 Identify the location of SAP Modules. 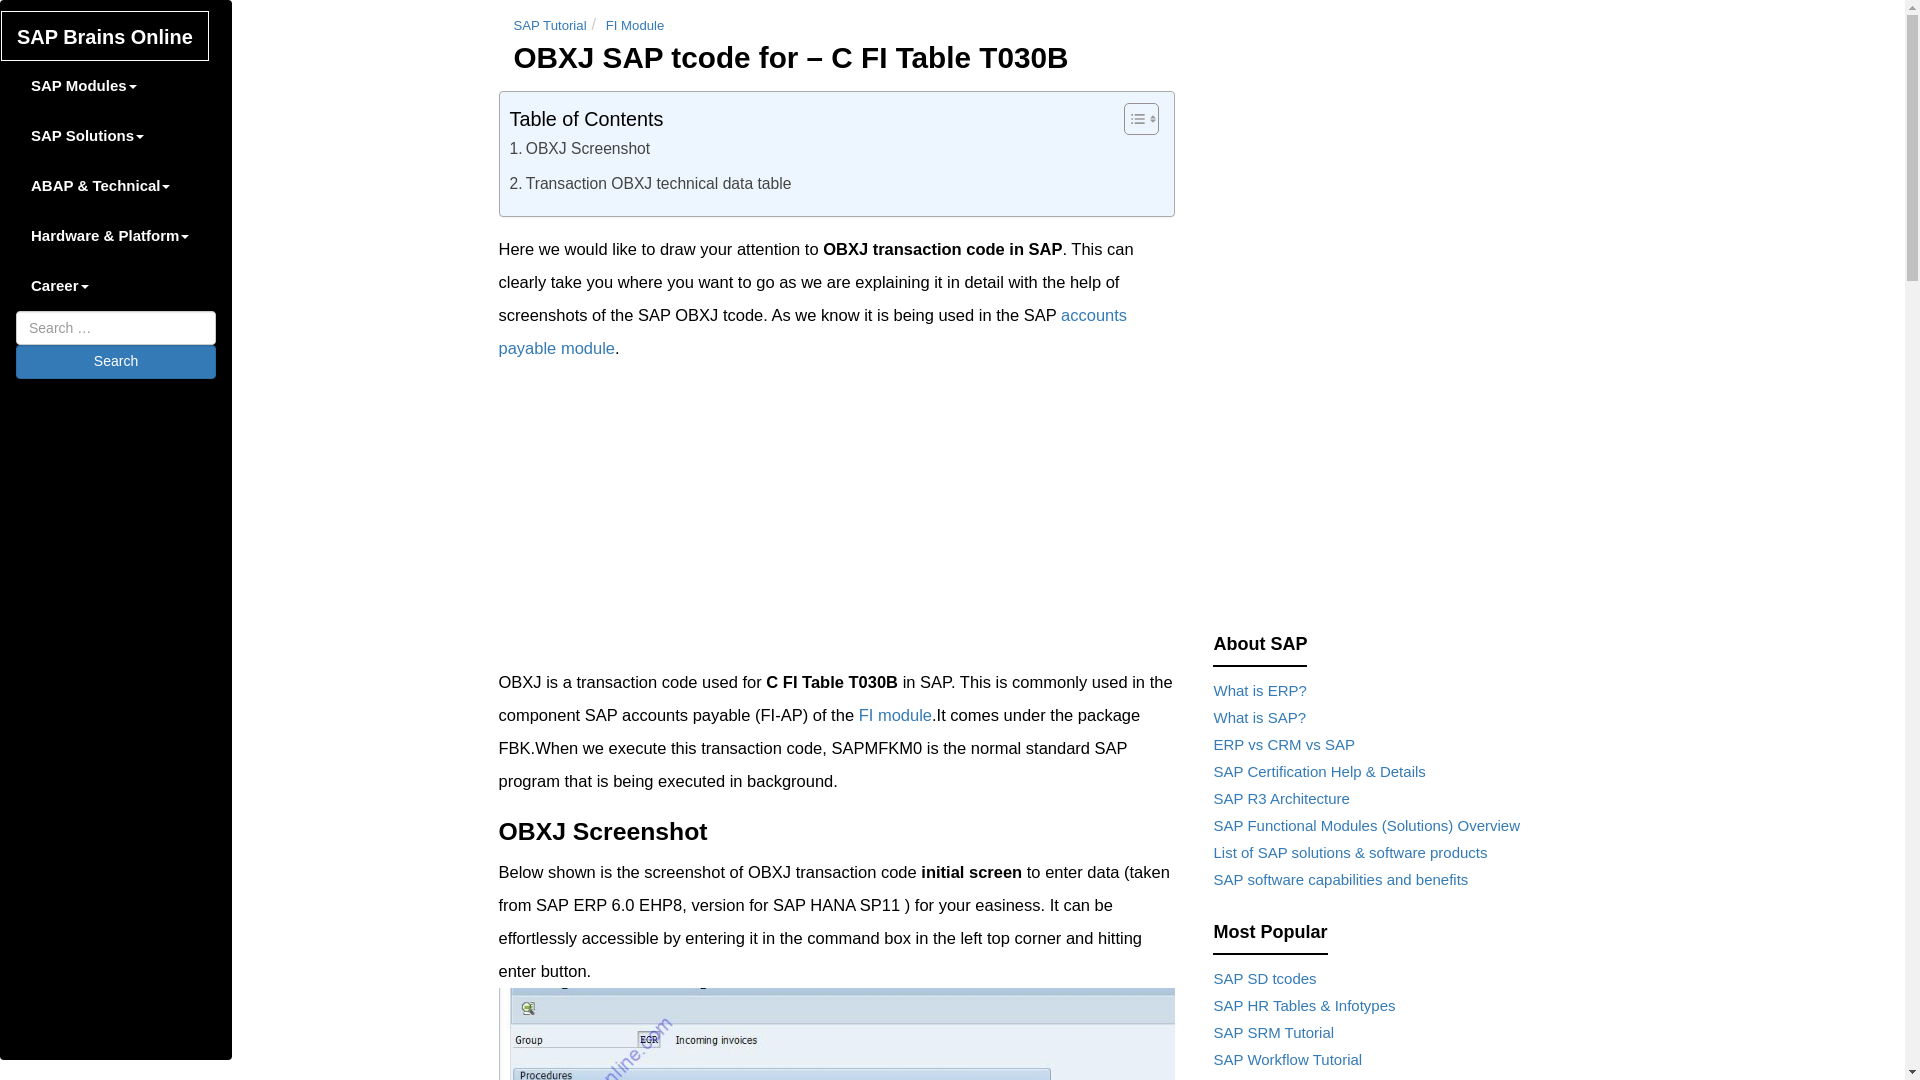
(83, 86).